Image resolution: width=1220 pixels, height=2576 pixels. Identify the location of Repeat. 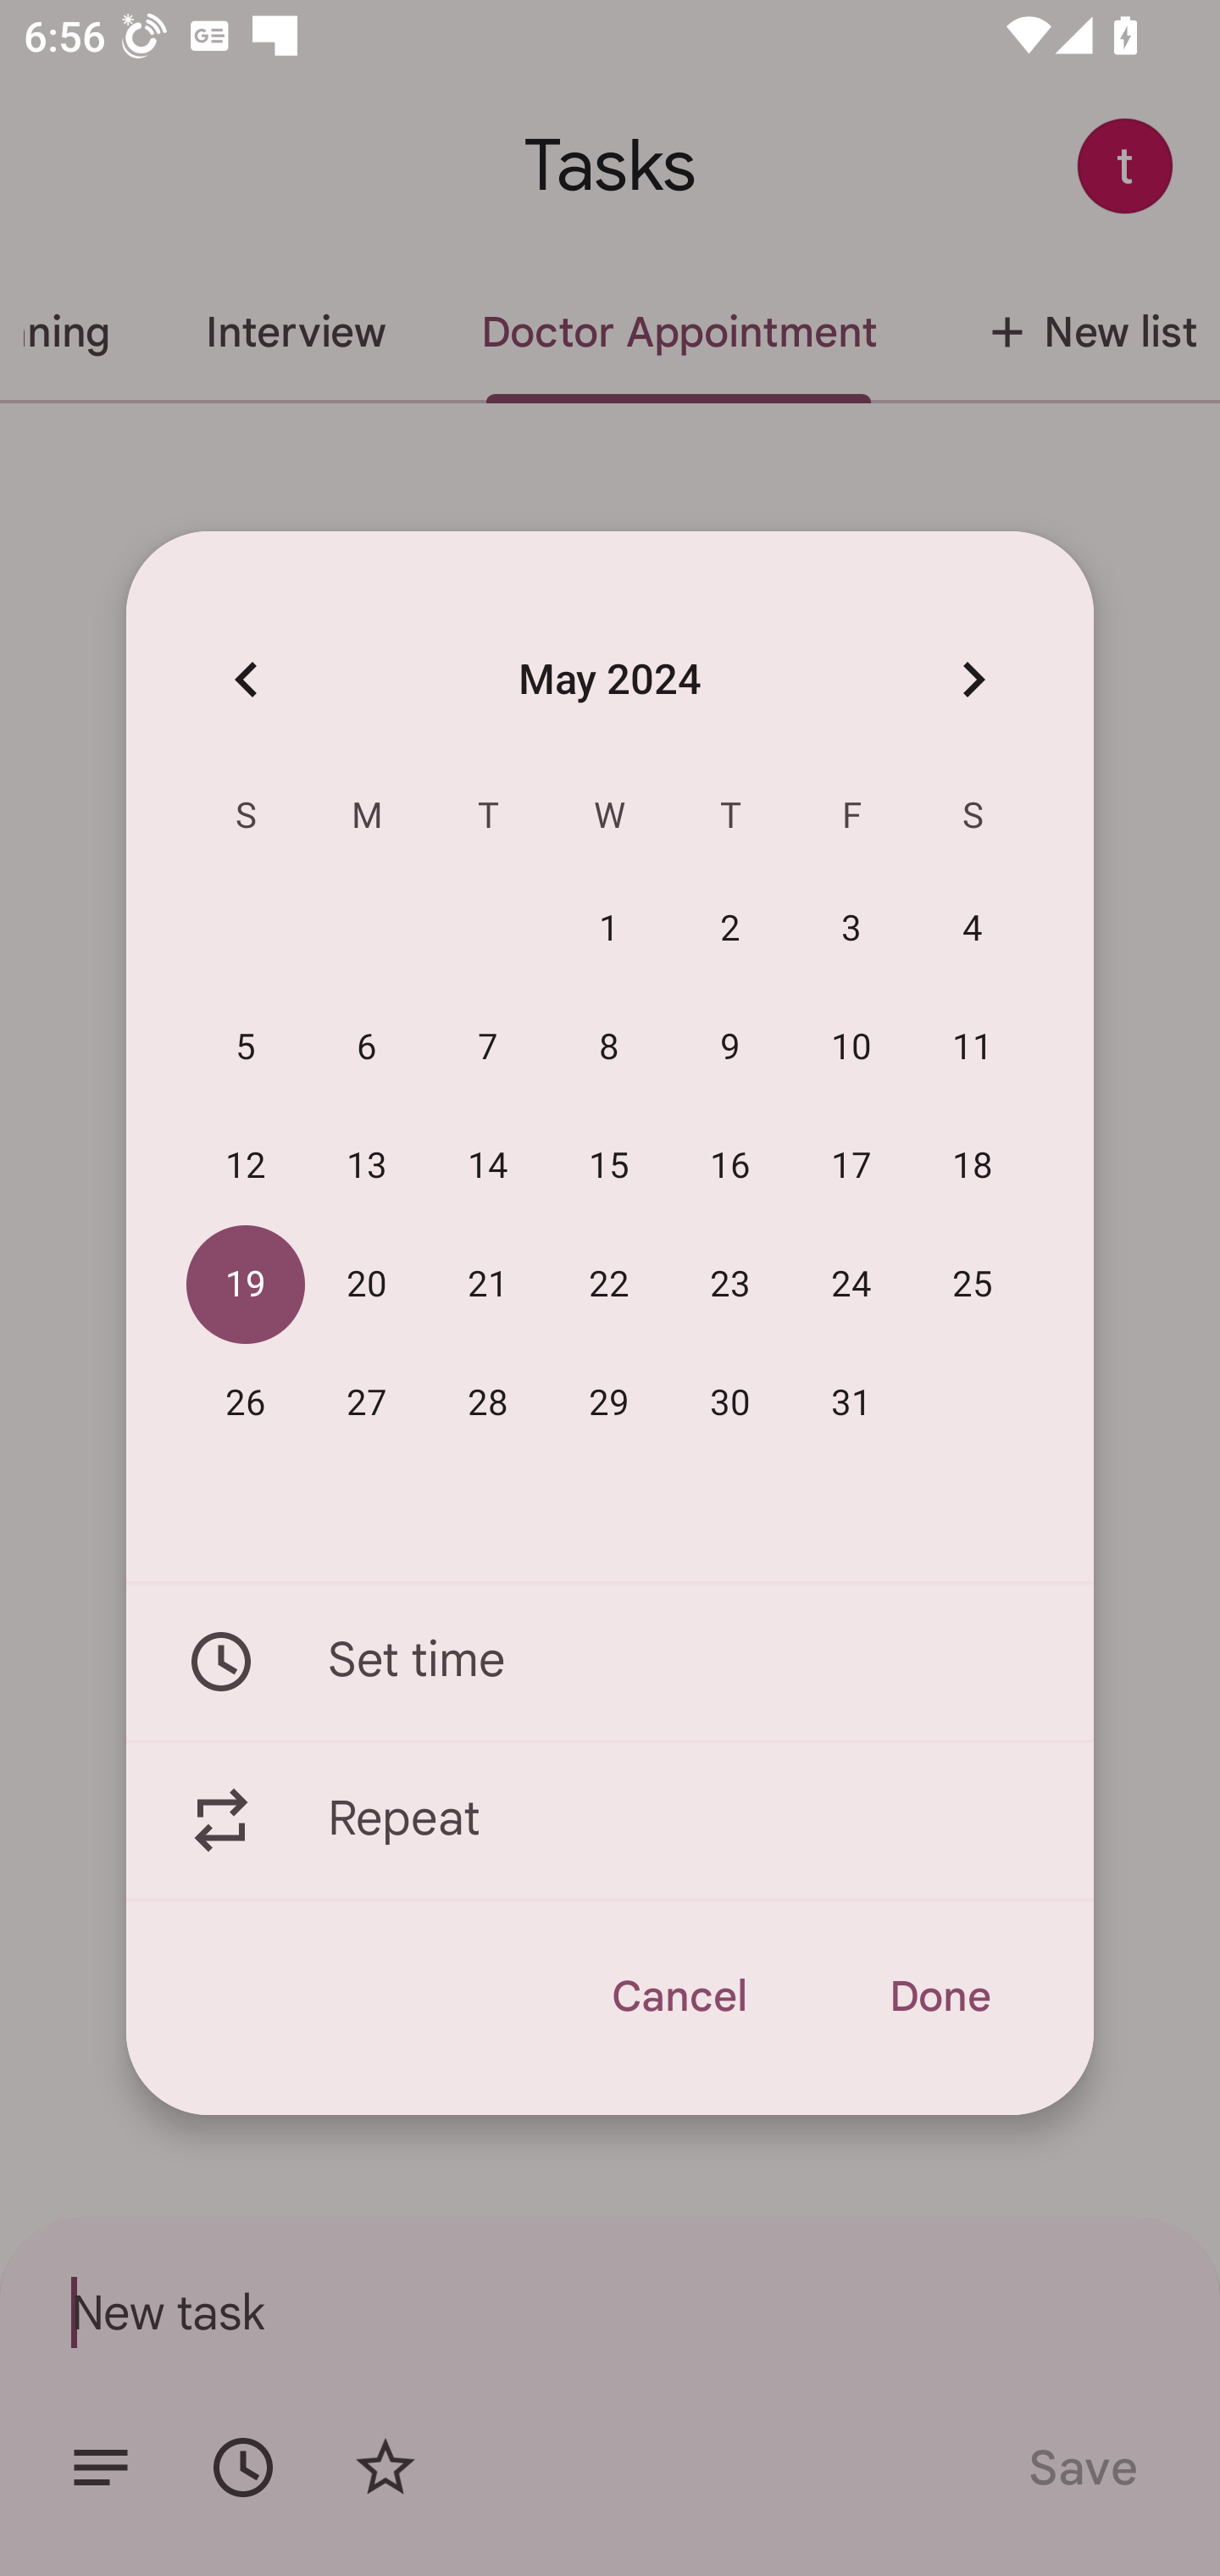
(610, 1821).